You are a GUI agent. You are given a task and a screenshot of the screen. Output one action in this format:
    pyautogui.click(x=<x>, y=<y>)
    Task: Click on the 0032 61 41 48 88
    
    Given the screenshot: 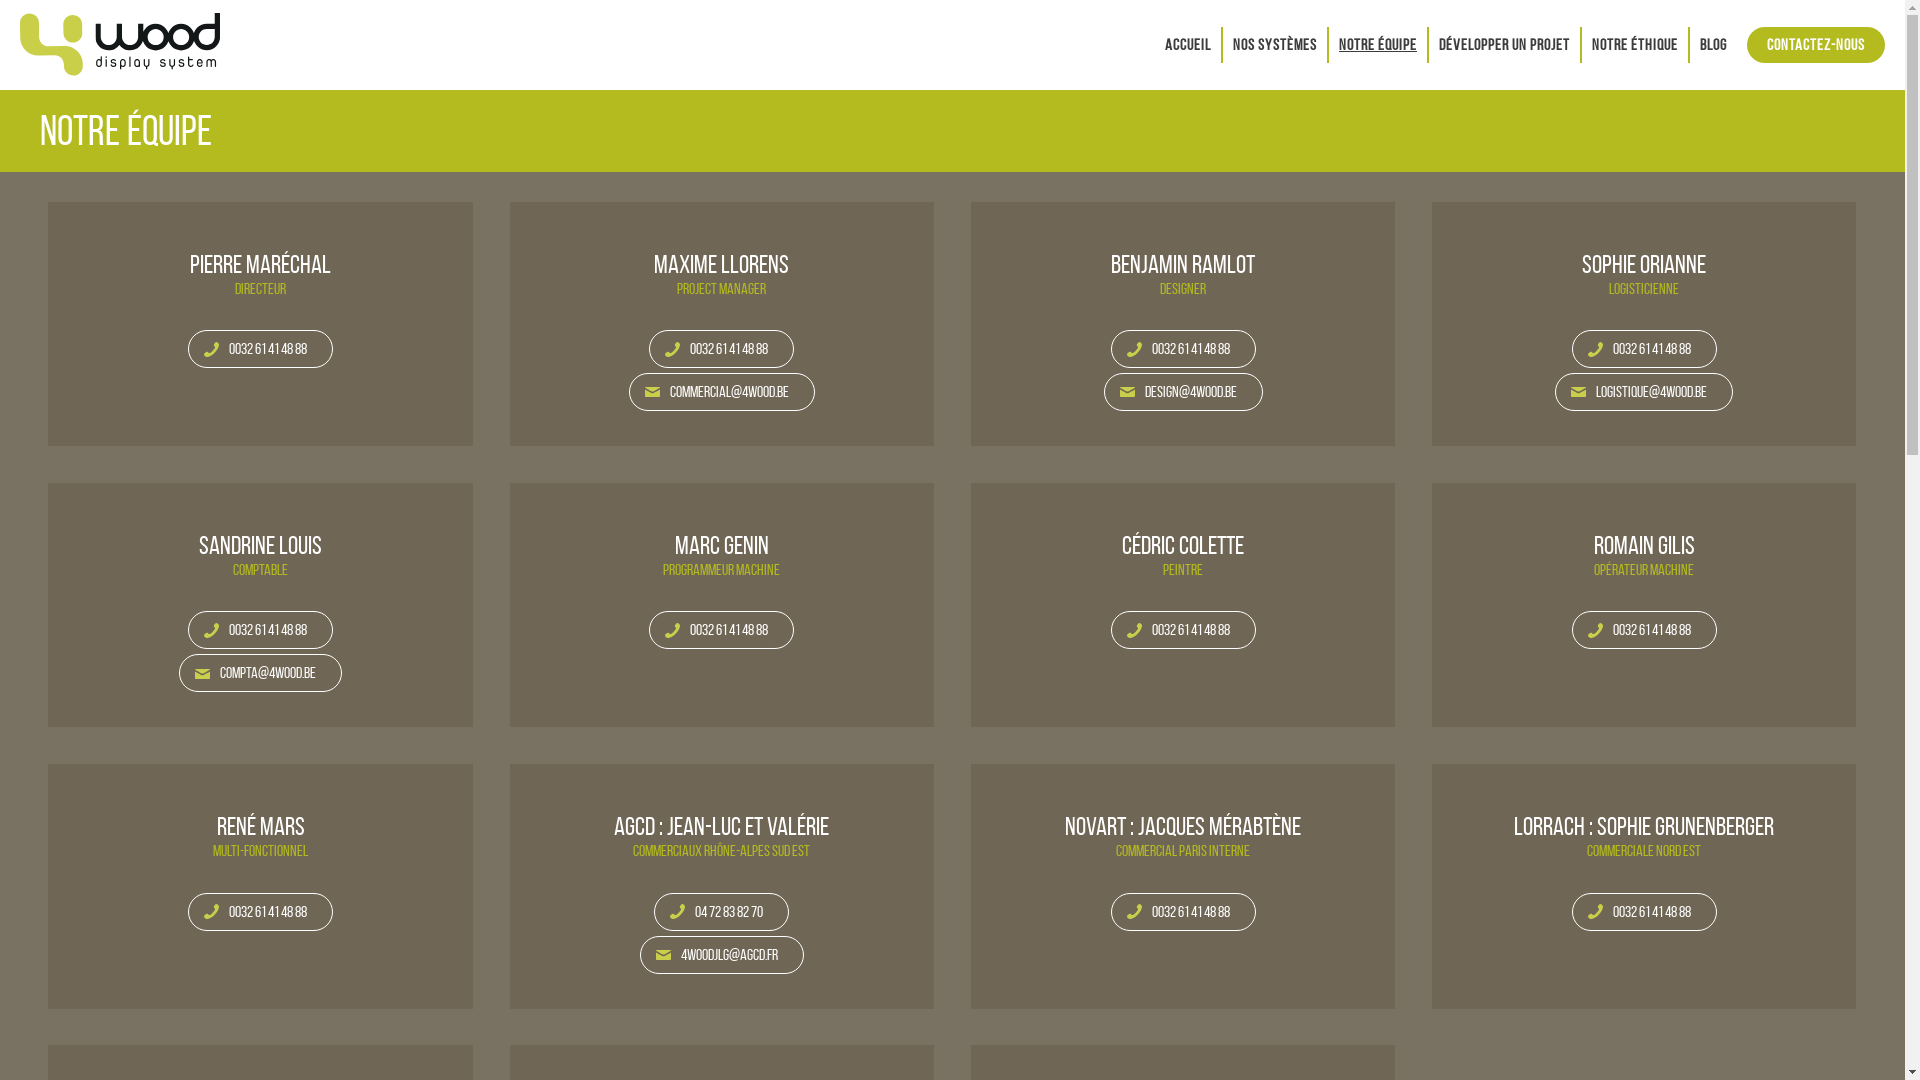 What is the action you would take?
    pyautogui.click(x=1644, y=349)
    